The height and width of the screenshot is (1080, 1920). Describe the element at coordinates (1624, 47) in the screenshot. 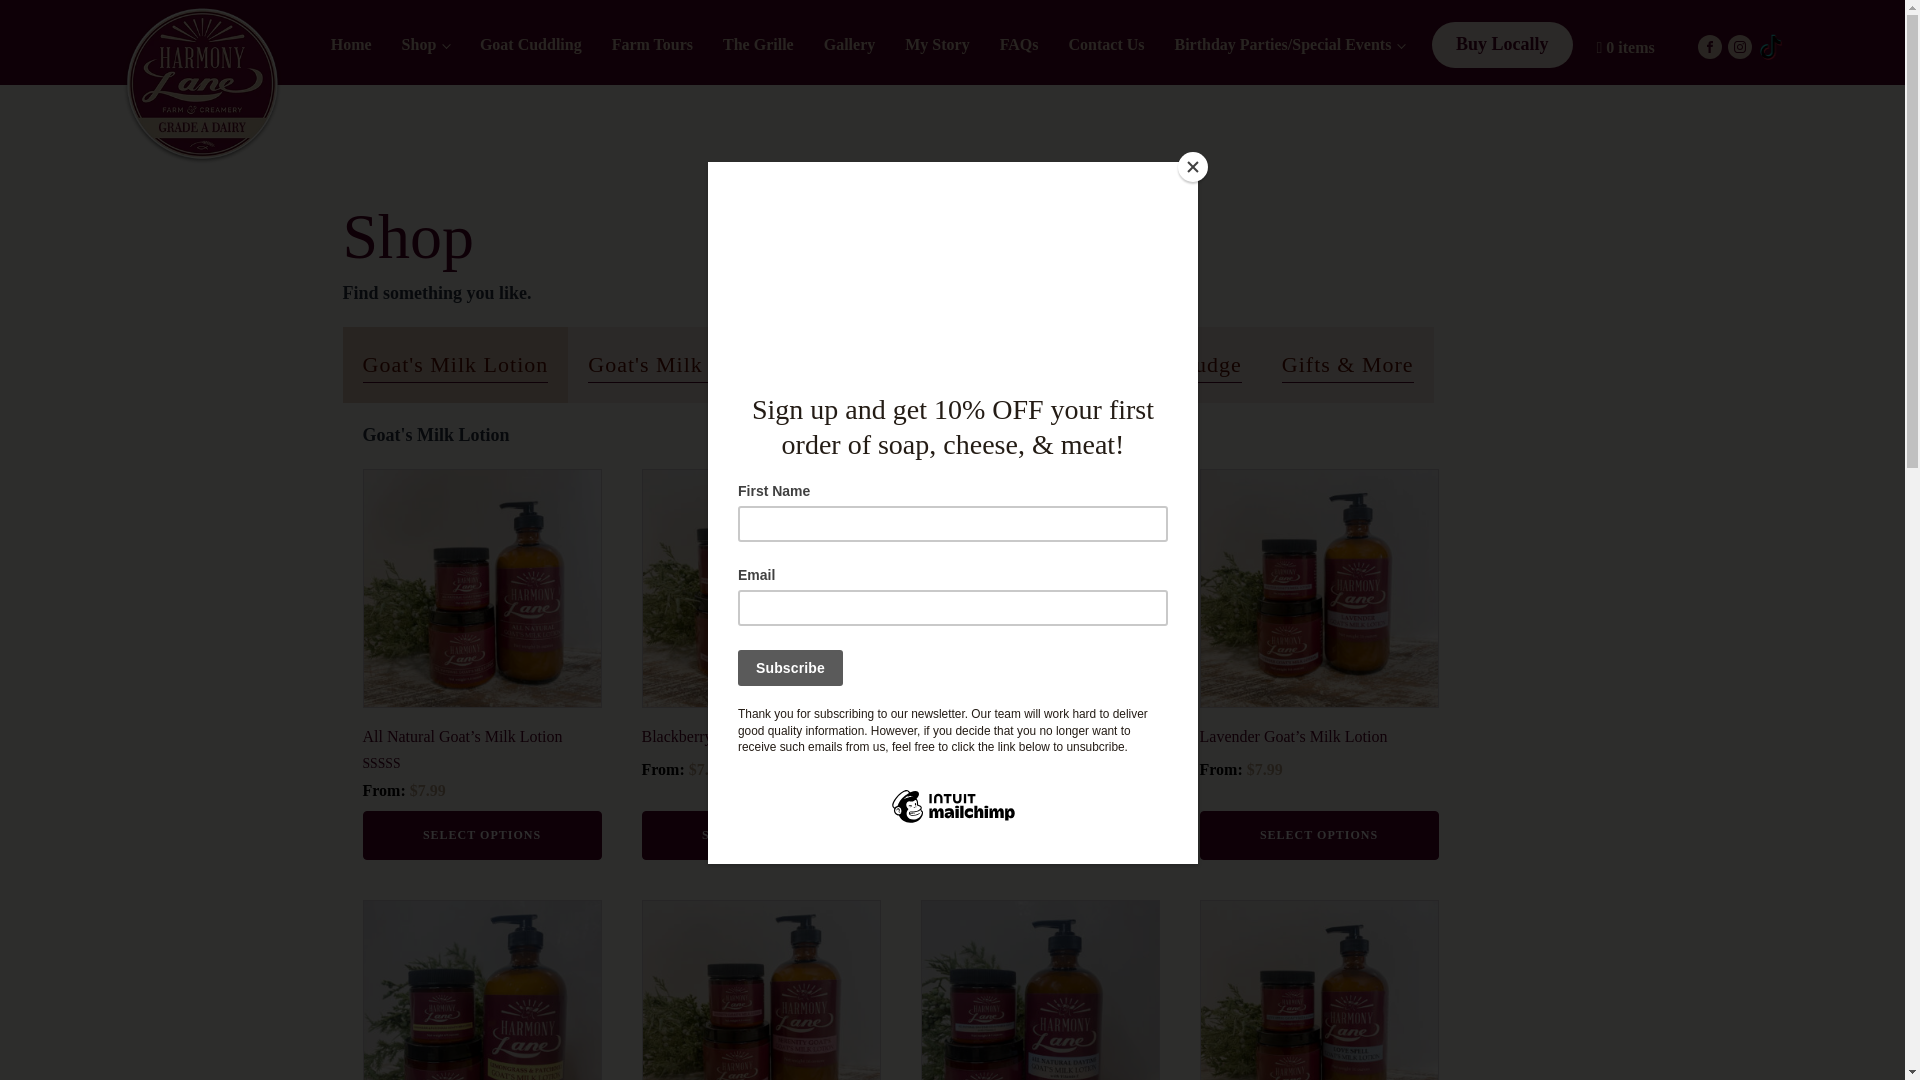

I see `0 items` at that location.